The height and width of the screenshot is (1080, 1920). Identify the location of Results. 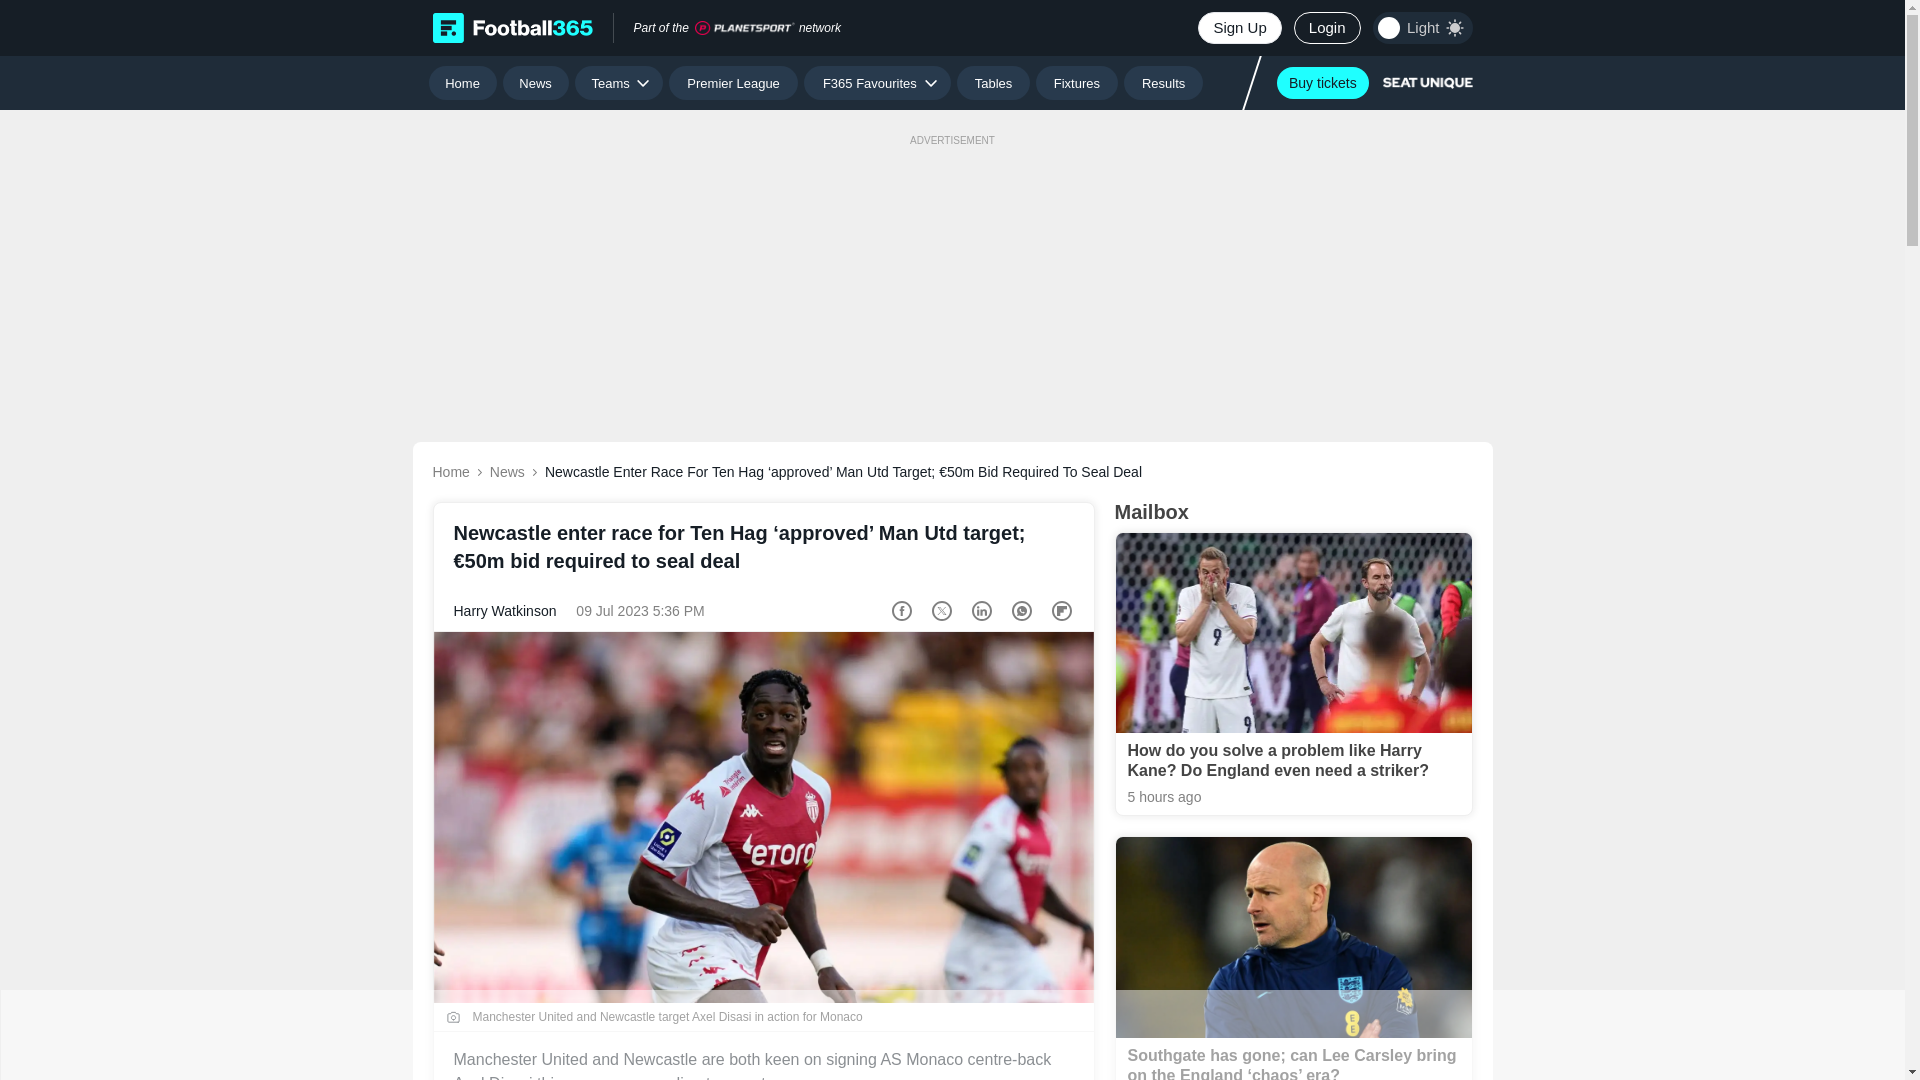
(1163, 82).